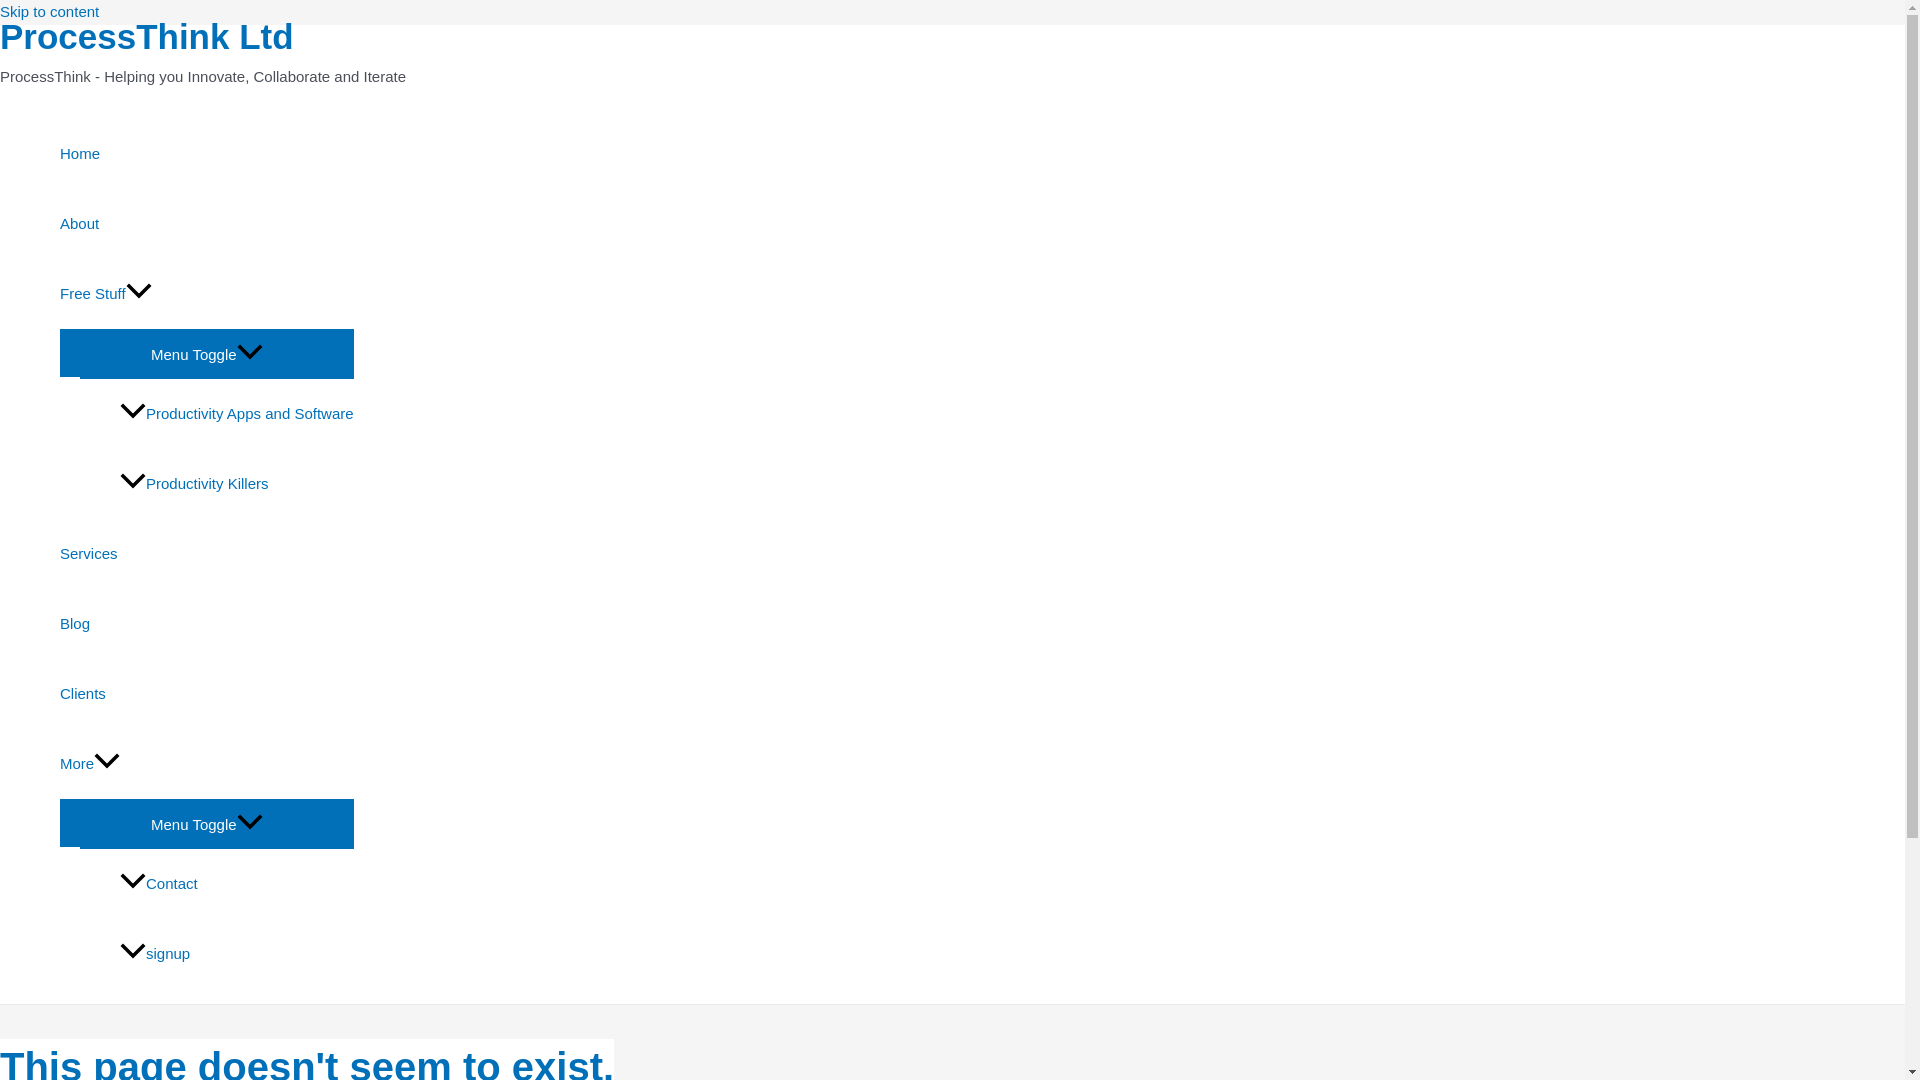 Image resolution: width=1920 pixels, height=1080 pixels. Describe the element at coordinates (206, 154) in the screenshot. I see `Home` at that location.